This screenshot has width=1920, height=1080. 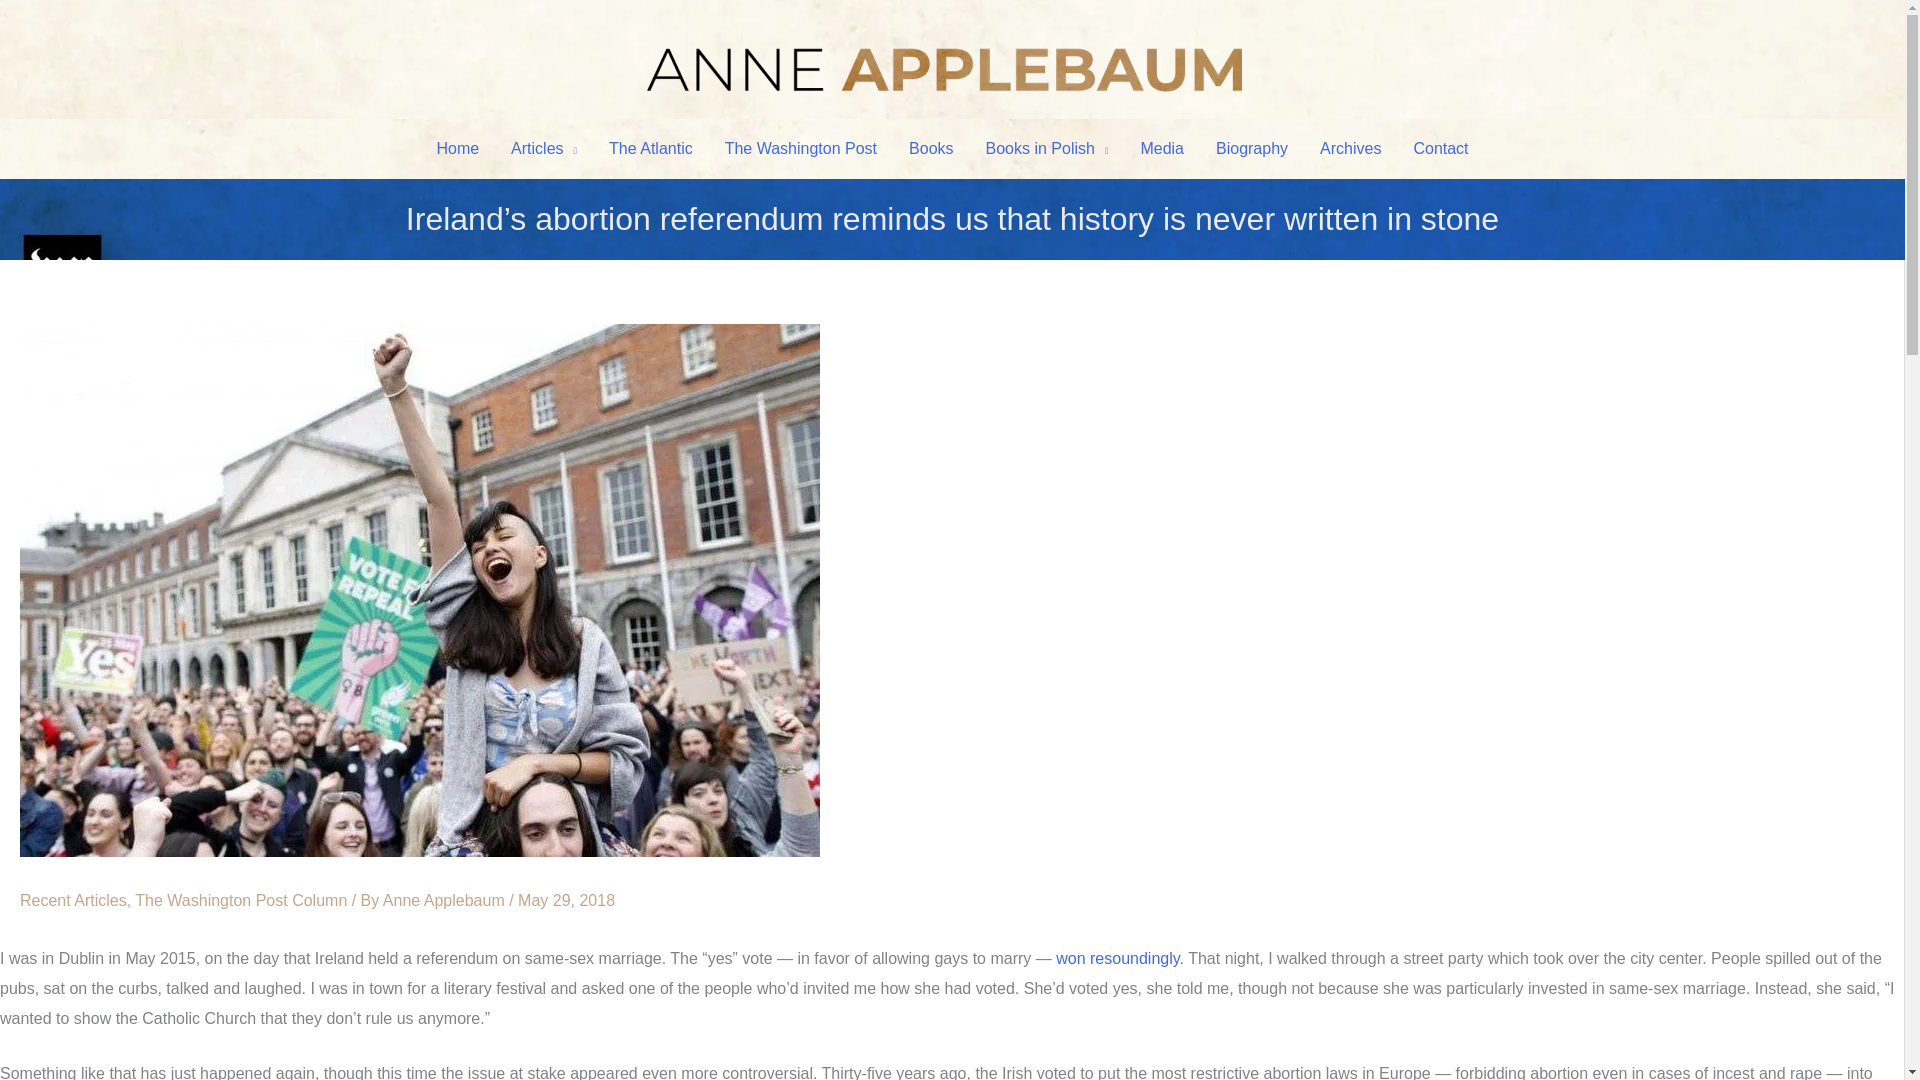 I want to click on Books in Polish, so click(x=1047, y=148).